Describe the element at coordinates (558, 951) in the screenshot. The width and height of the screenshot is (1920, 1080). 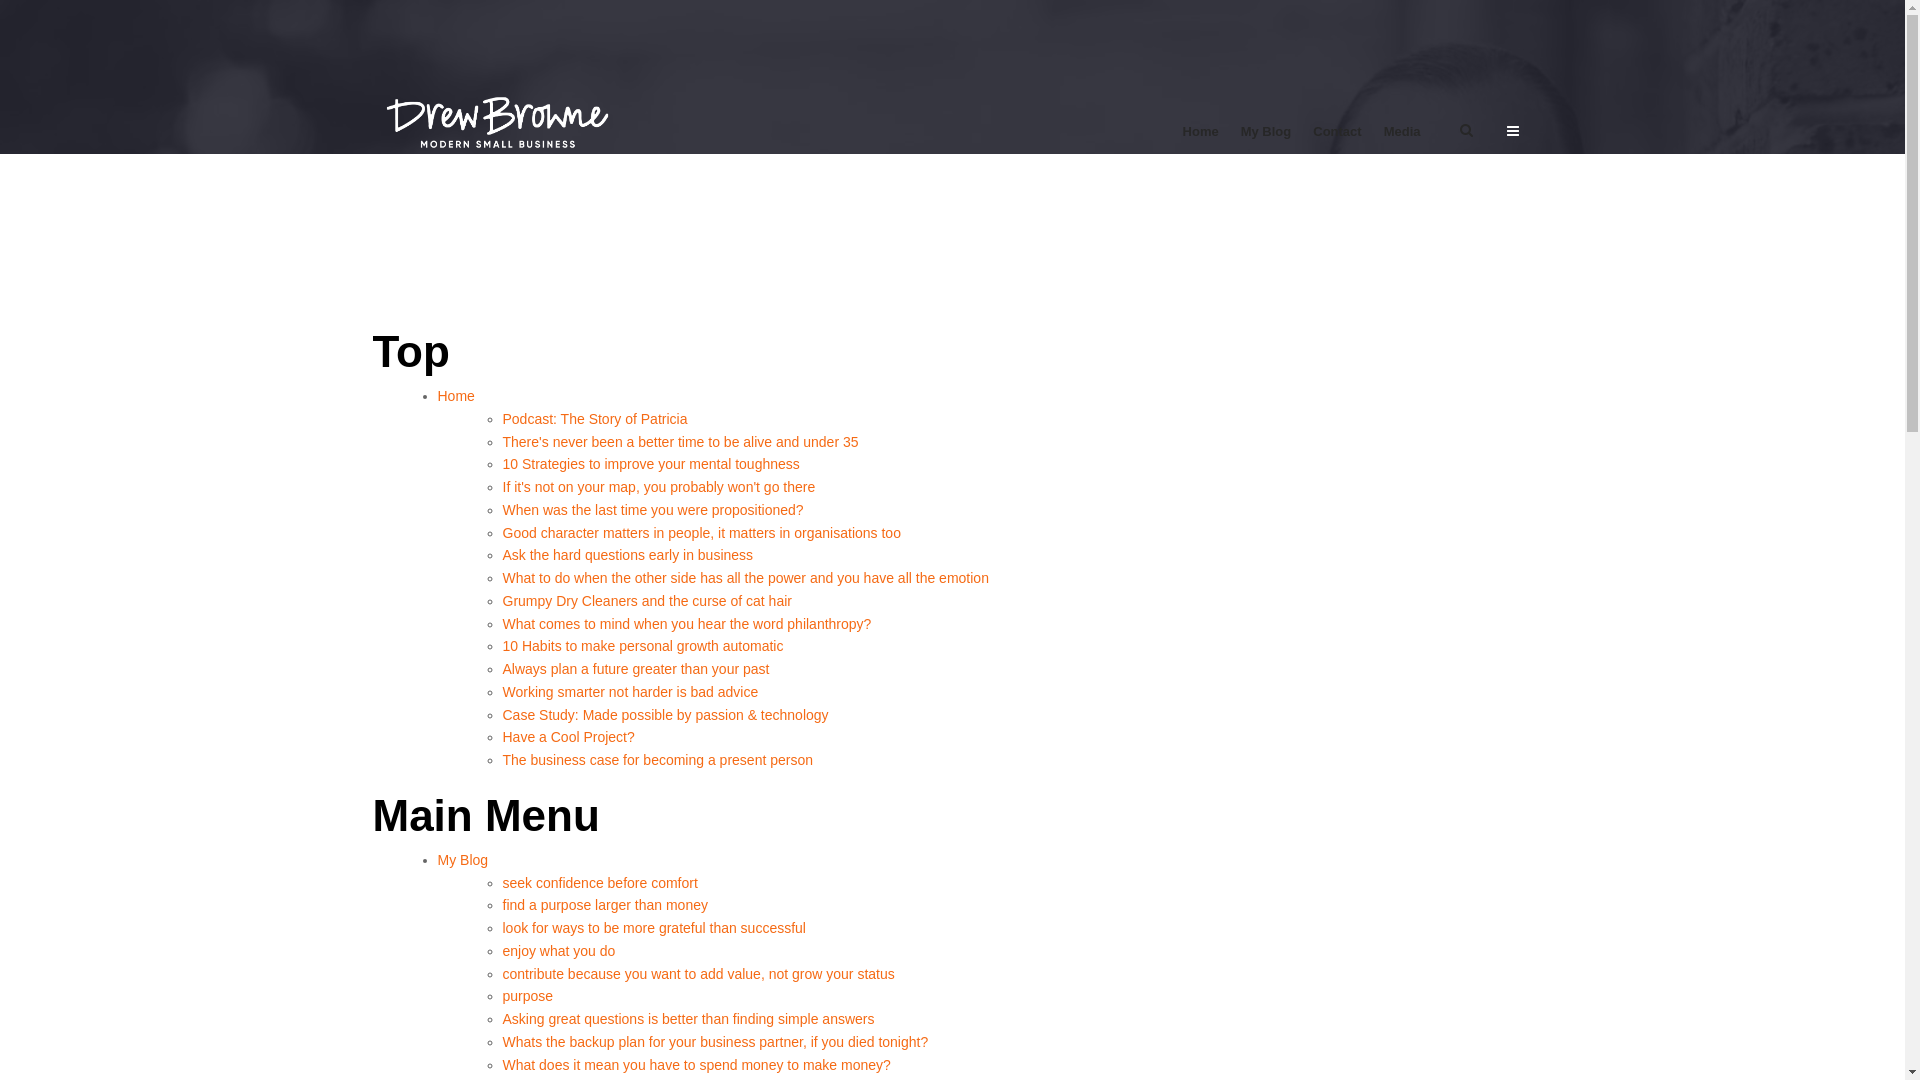
I see `enjoy what you do` at that location.